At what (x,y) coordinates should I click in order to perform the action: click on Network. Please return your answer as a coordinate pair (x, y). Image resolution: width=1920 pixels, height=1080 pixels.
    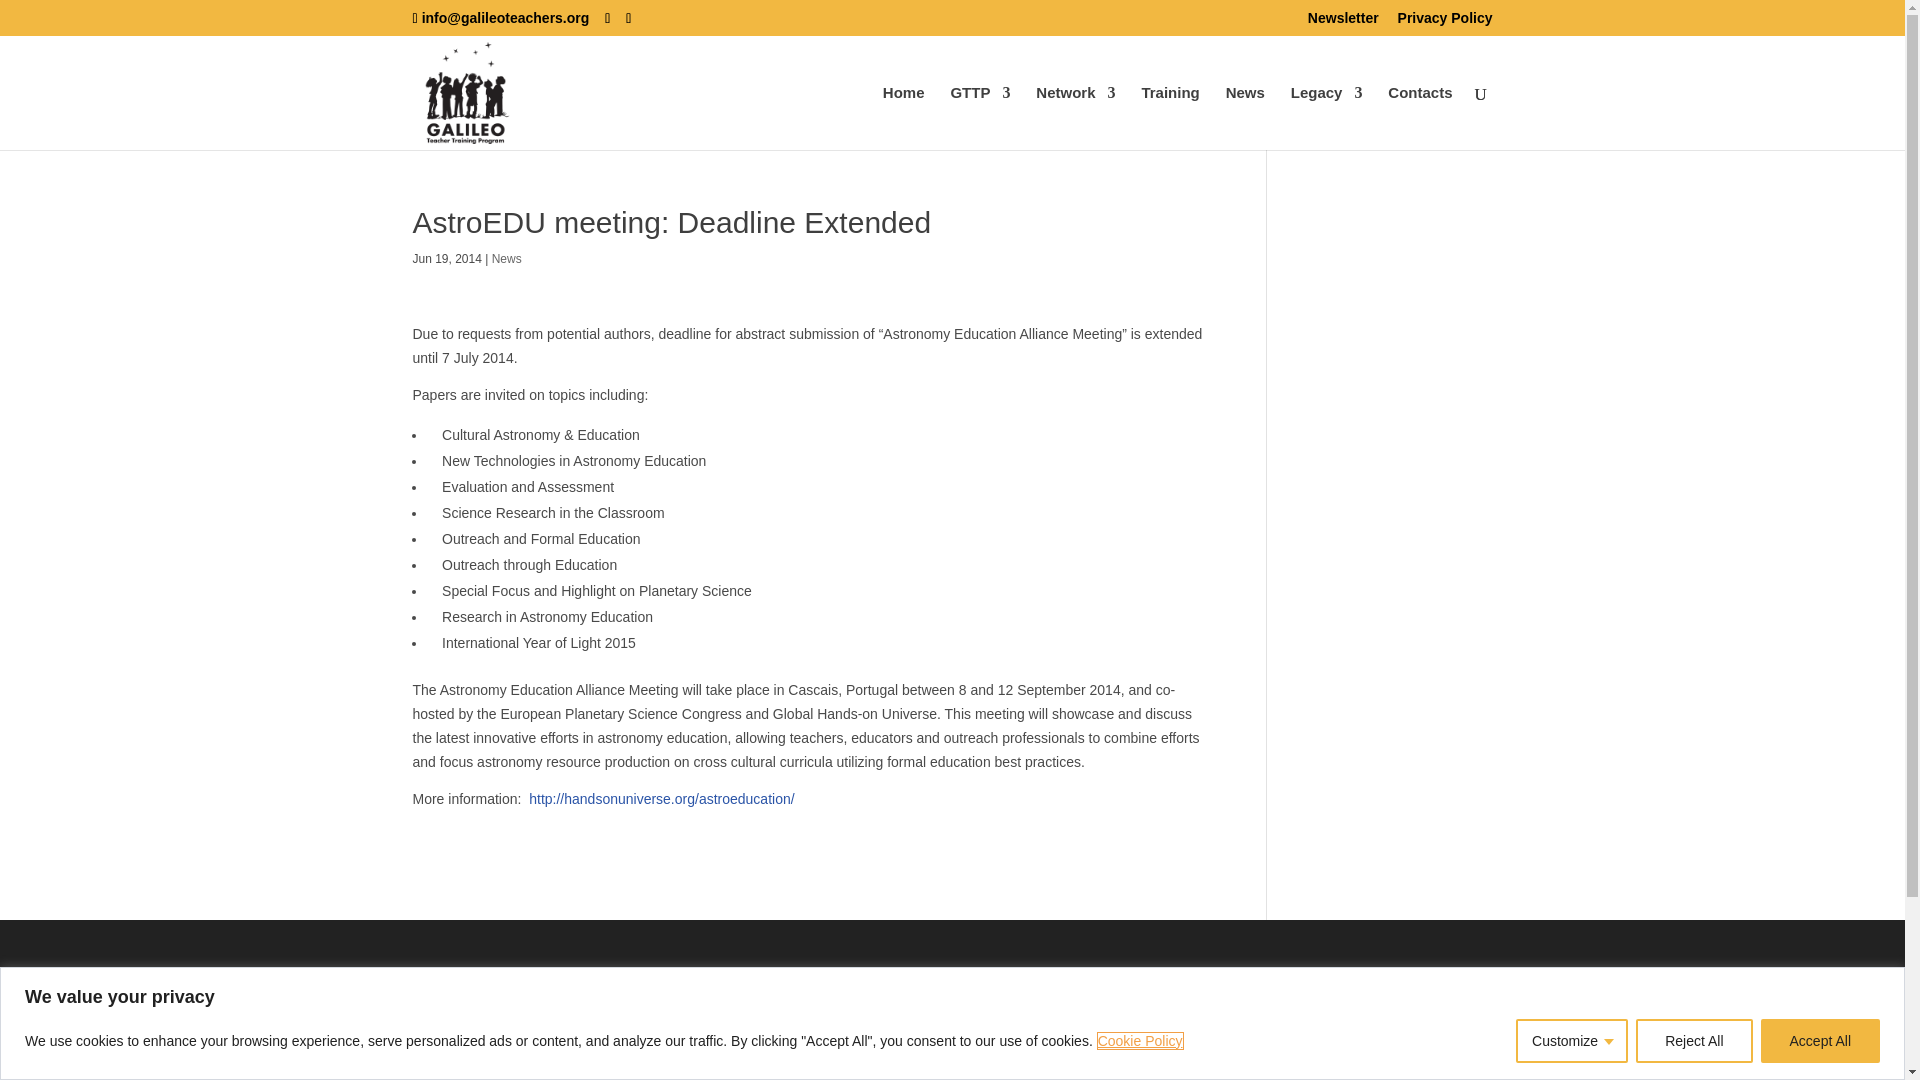
    Looking at the image, I should click on (1076, 118).